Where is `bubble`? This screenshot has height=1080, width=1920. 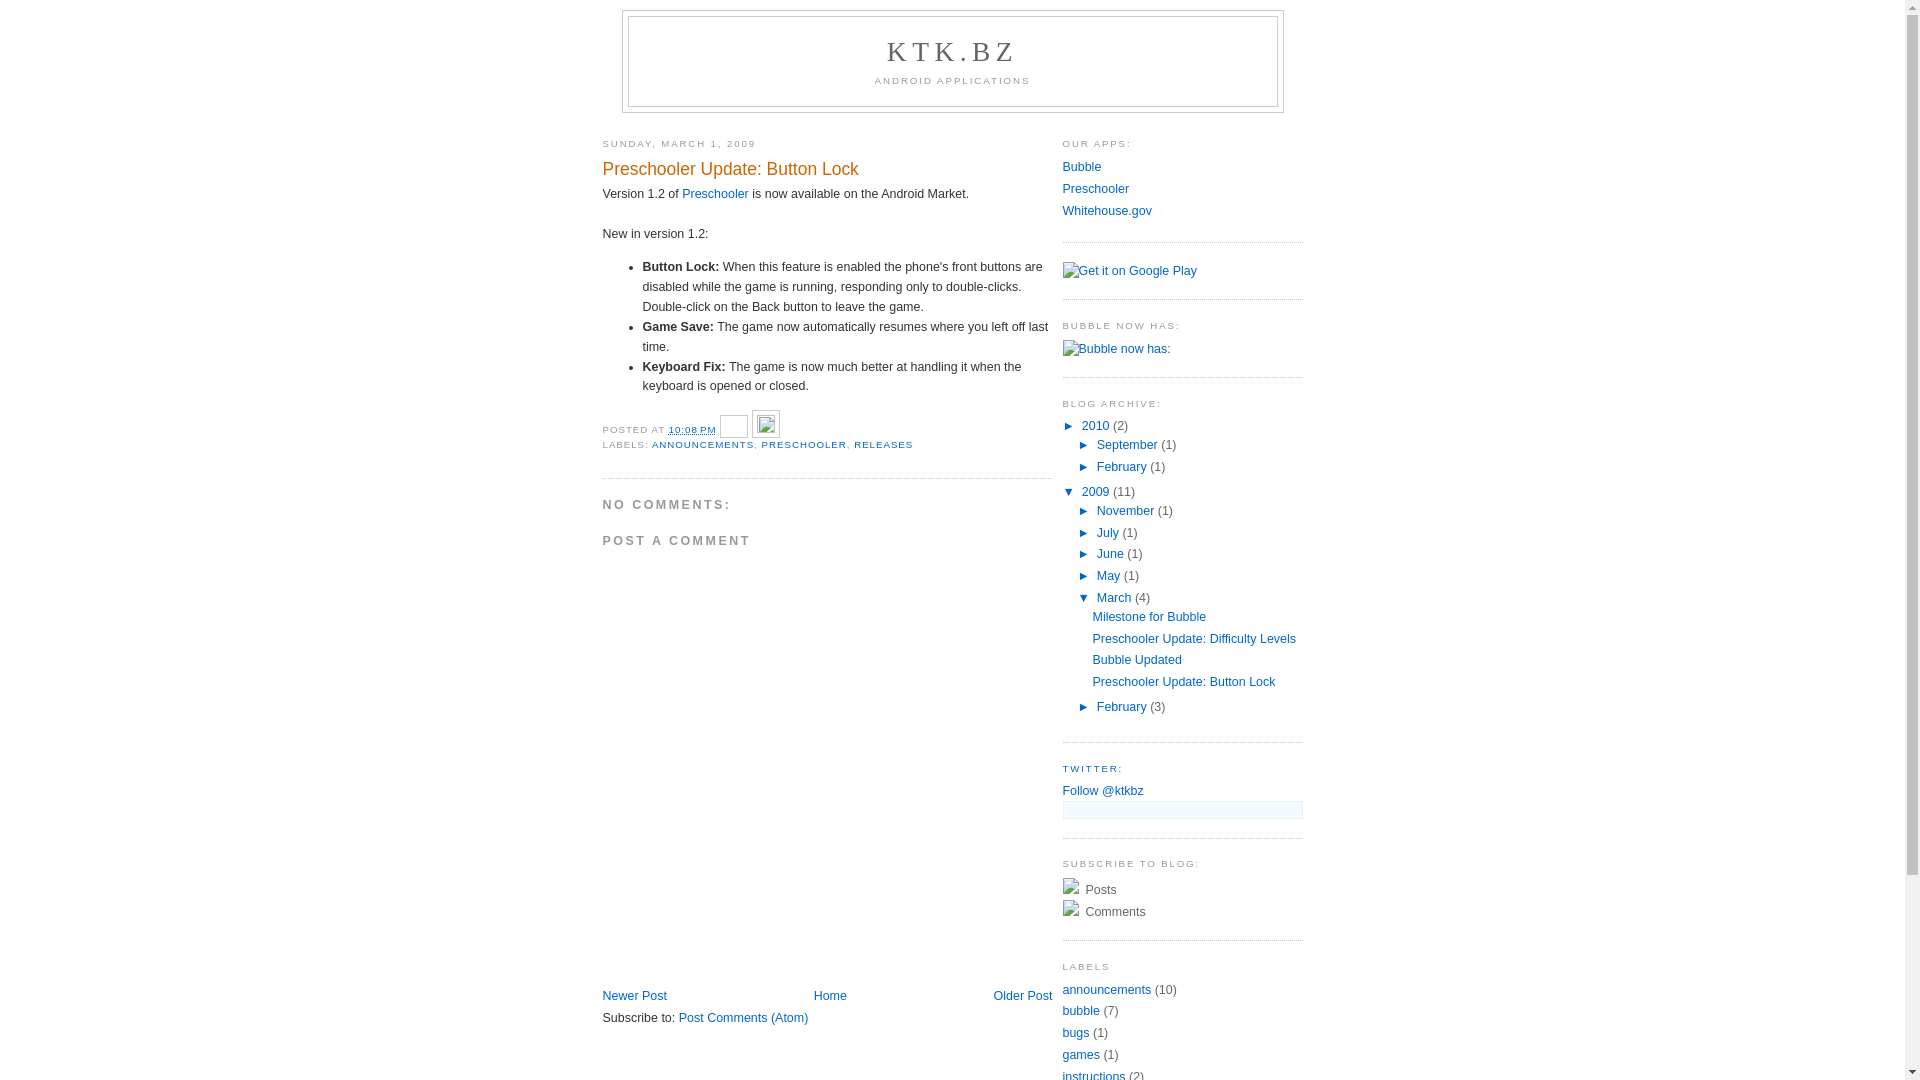
bubble is located at coordinates (1080, 1010).